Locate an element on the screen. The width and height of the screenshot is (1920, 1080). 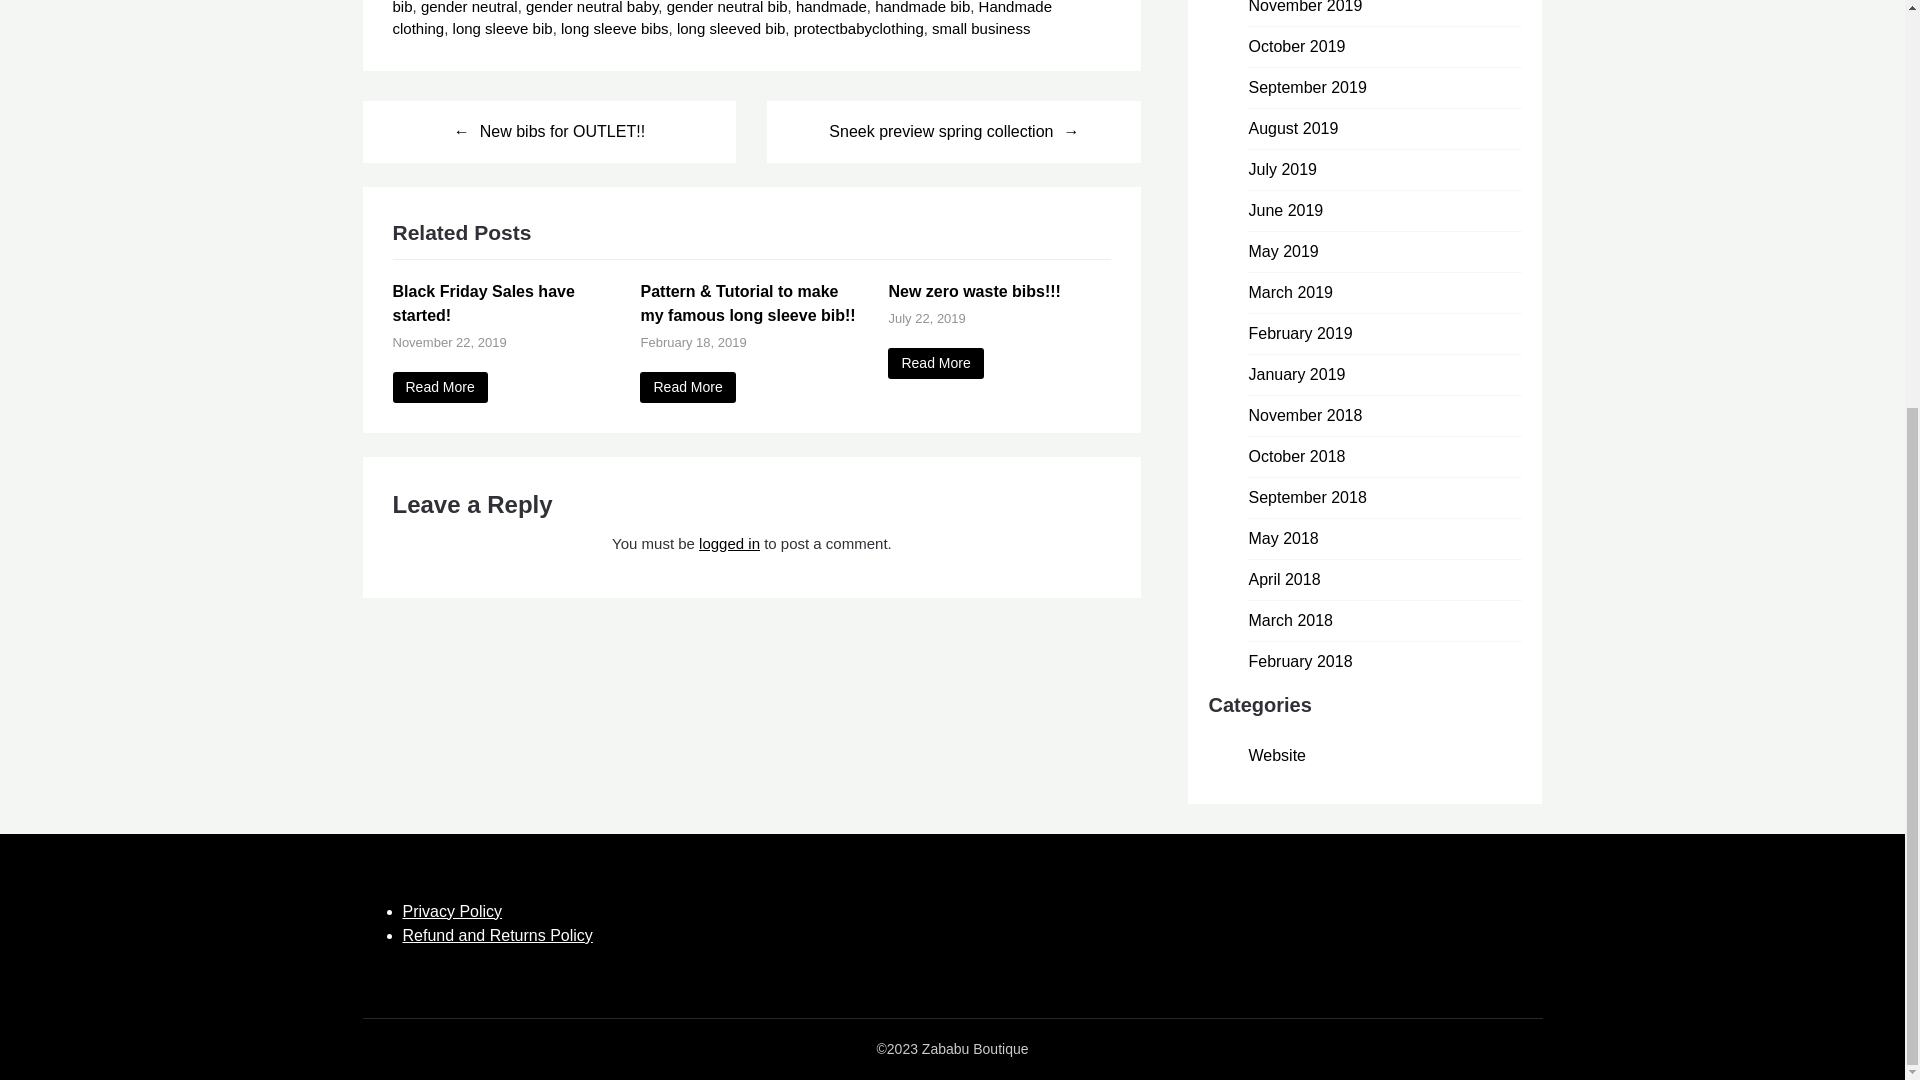
Handmade clothing is located at coordinates (720, 18).